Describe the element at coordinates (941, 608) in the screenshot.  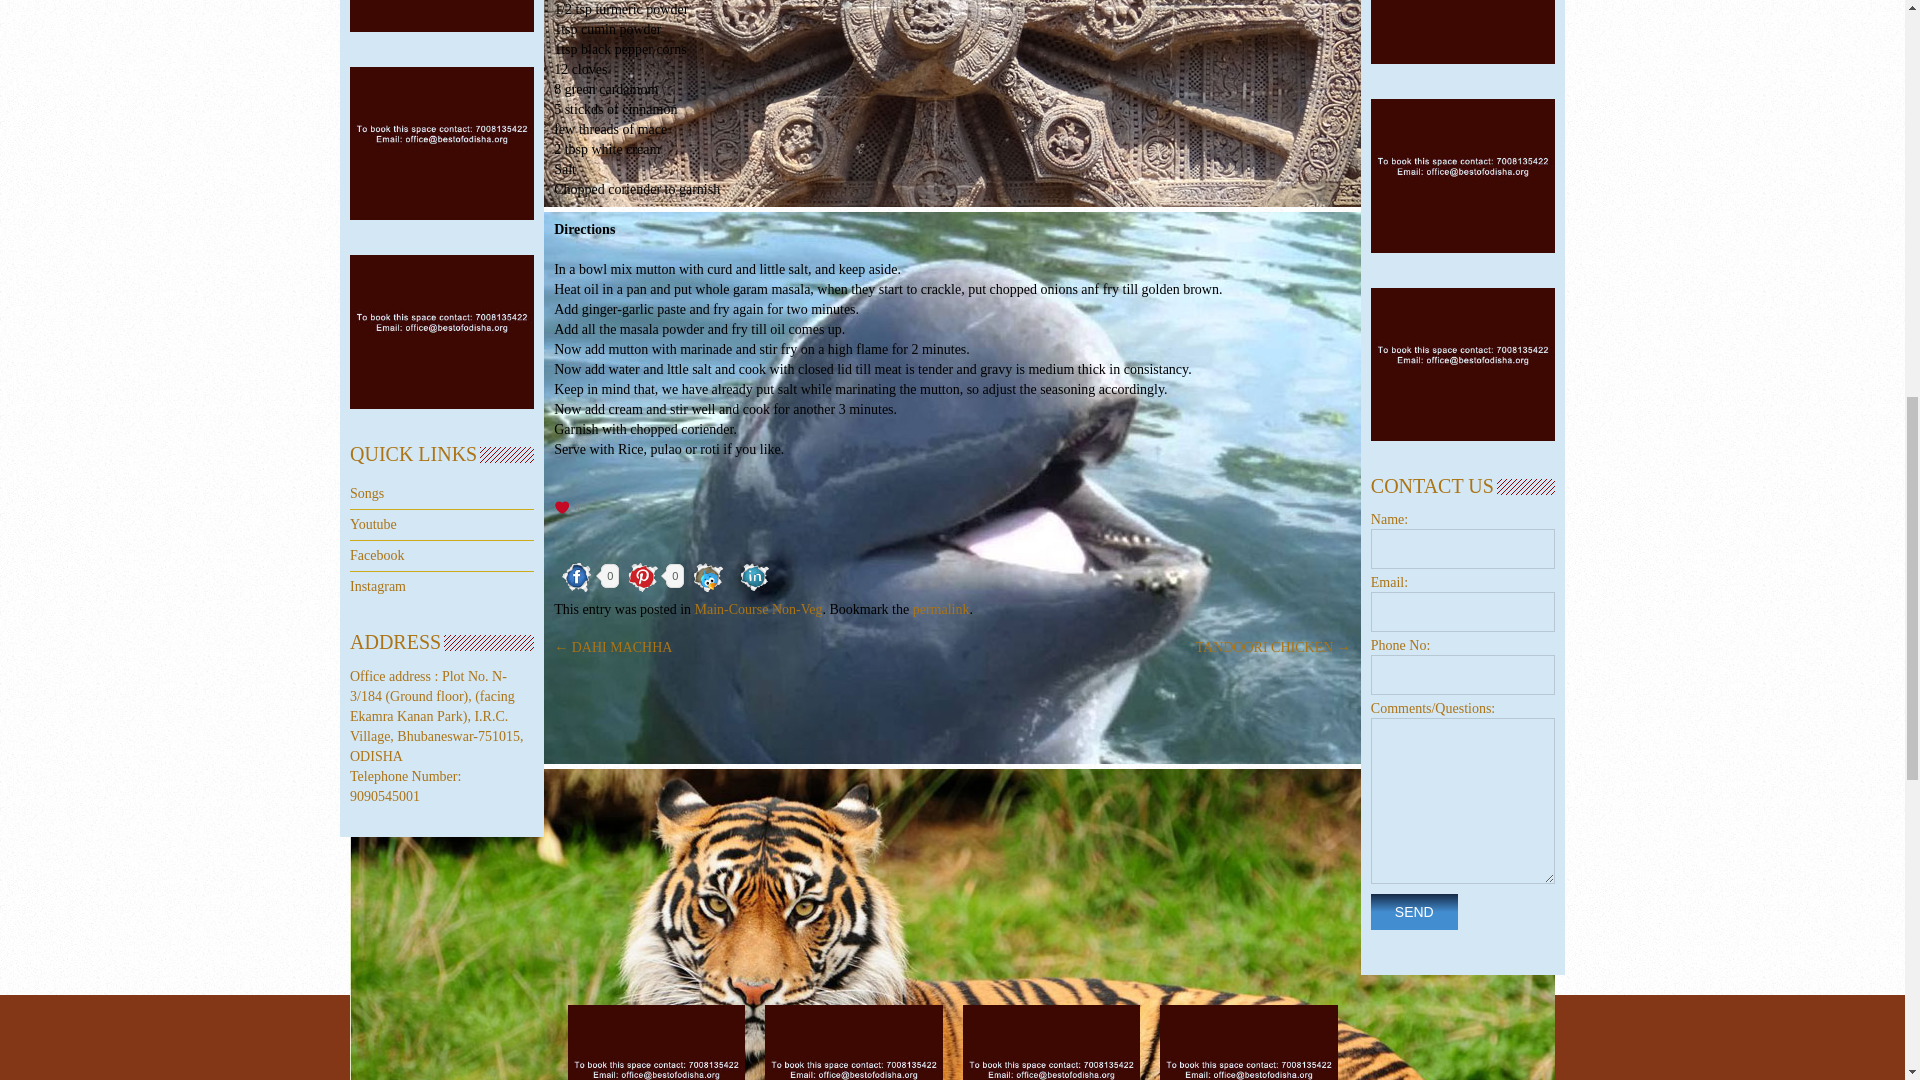
I see `Permalink to MUTTON ROGAN JOSH` at that location.